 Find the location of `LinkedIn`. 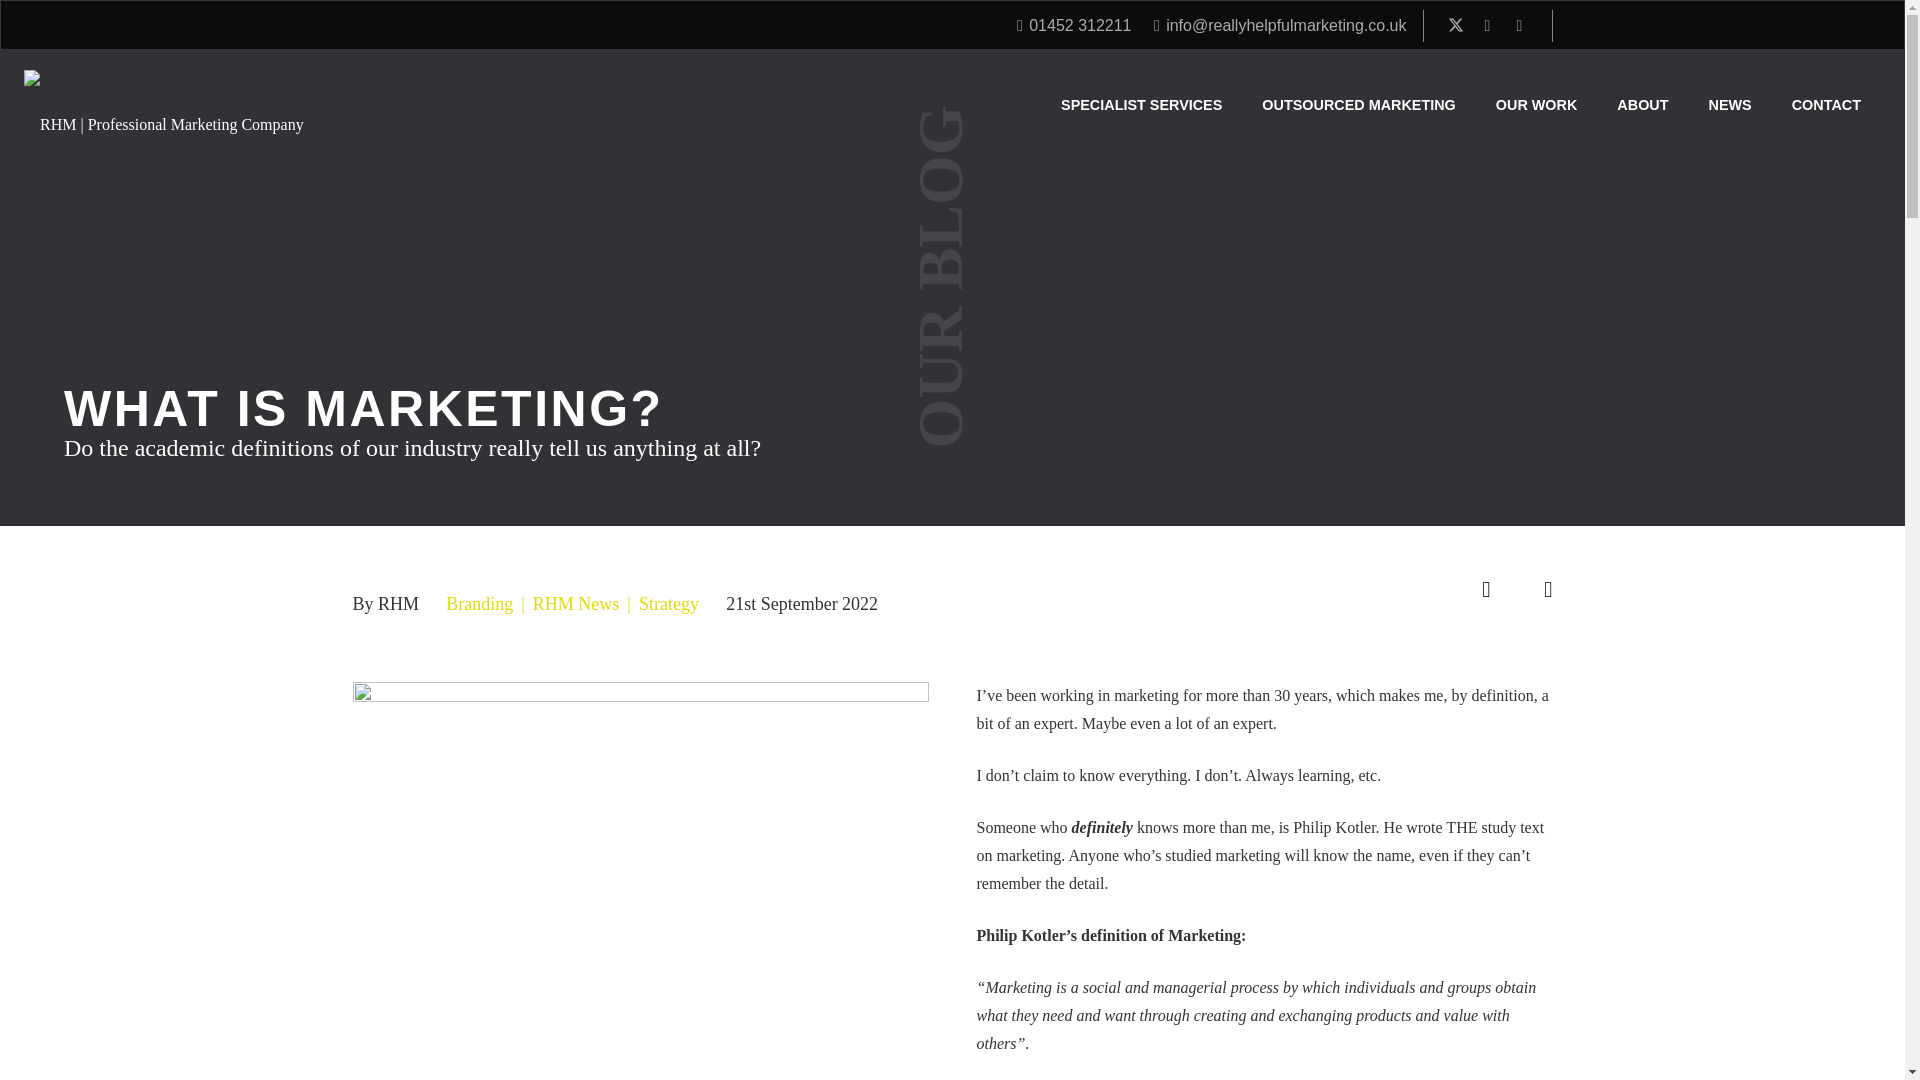

LinkedIn is located at coordinates (1520, 26).